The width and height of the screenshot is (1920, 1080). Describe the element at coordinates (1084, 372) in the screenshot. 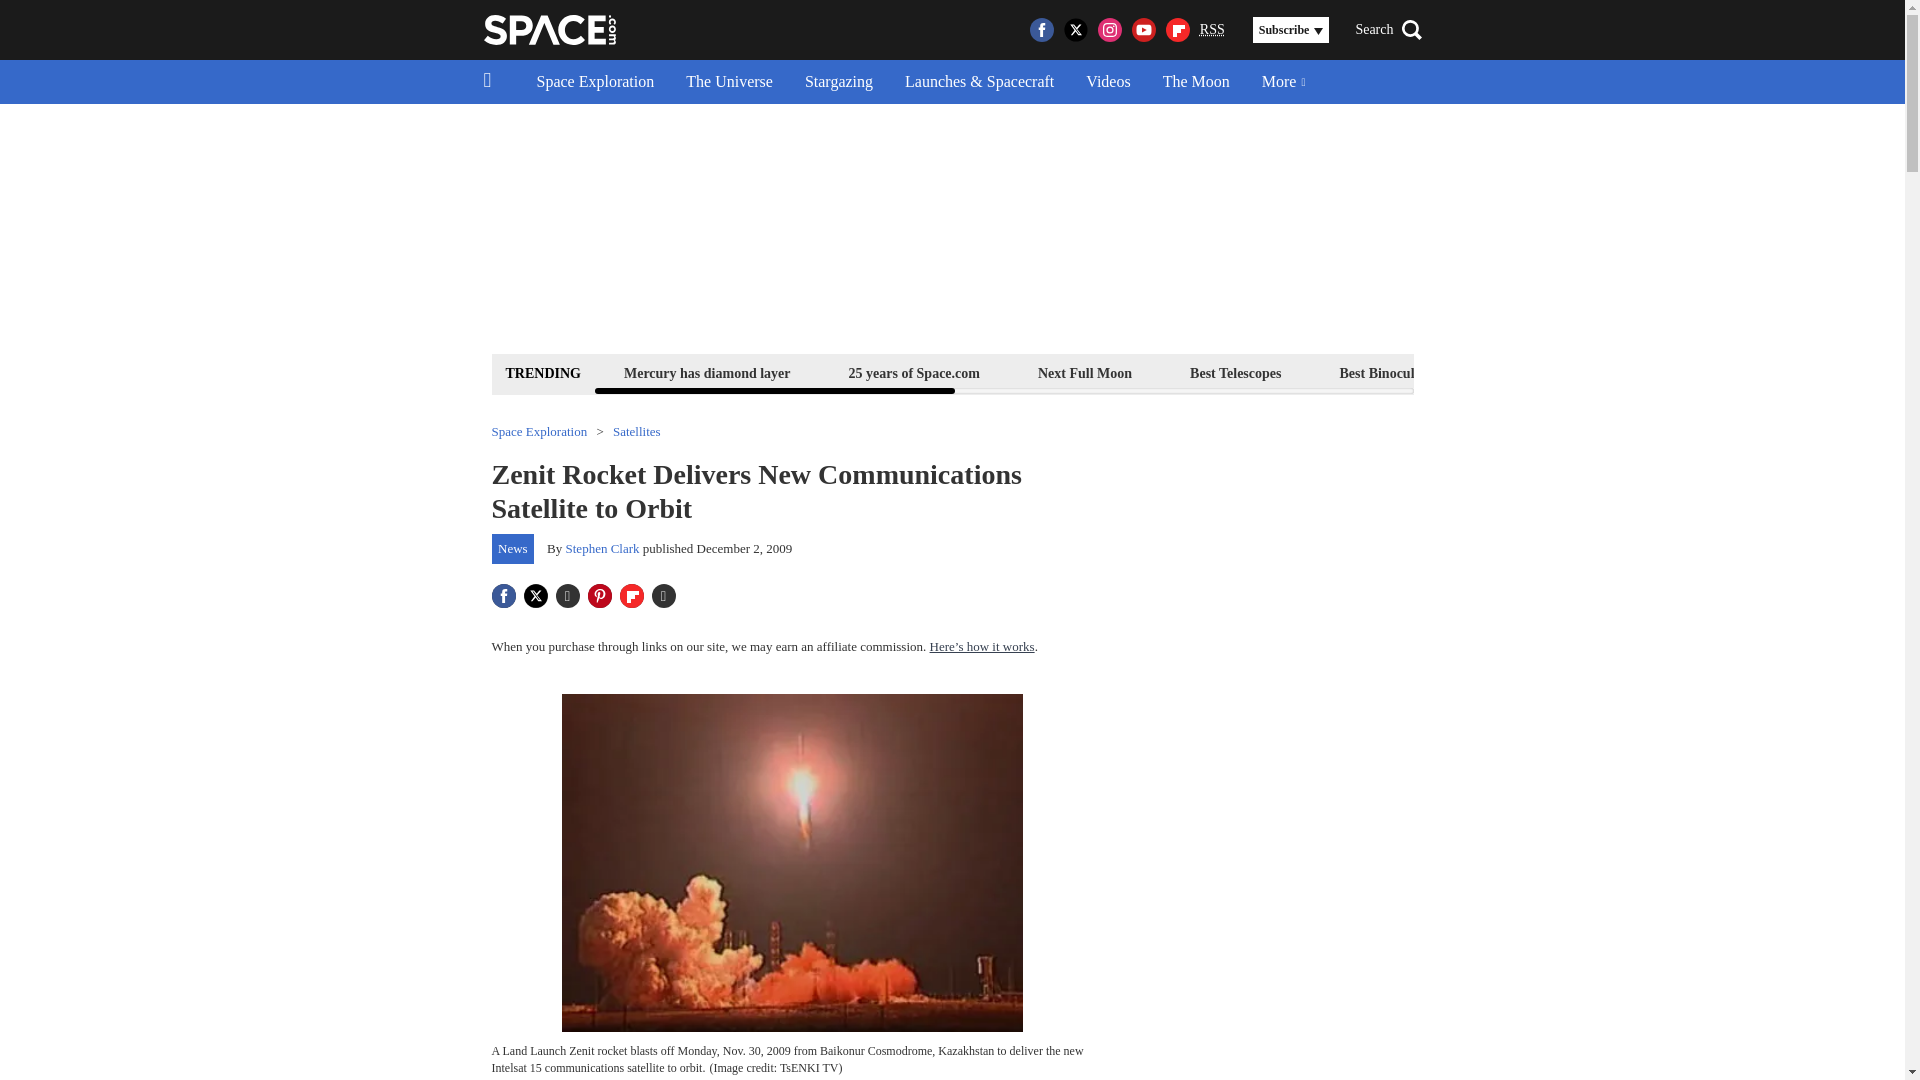

I see `Next Full Moon` at that location.